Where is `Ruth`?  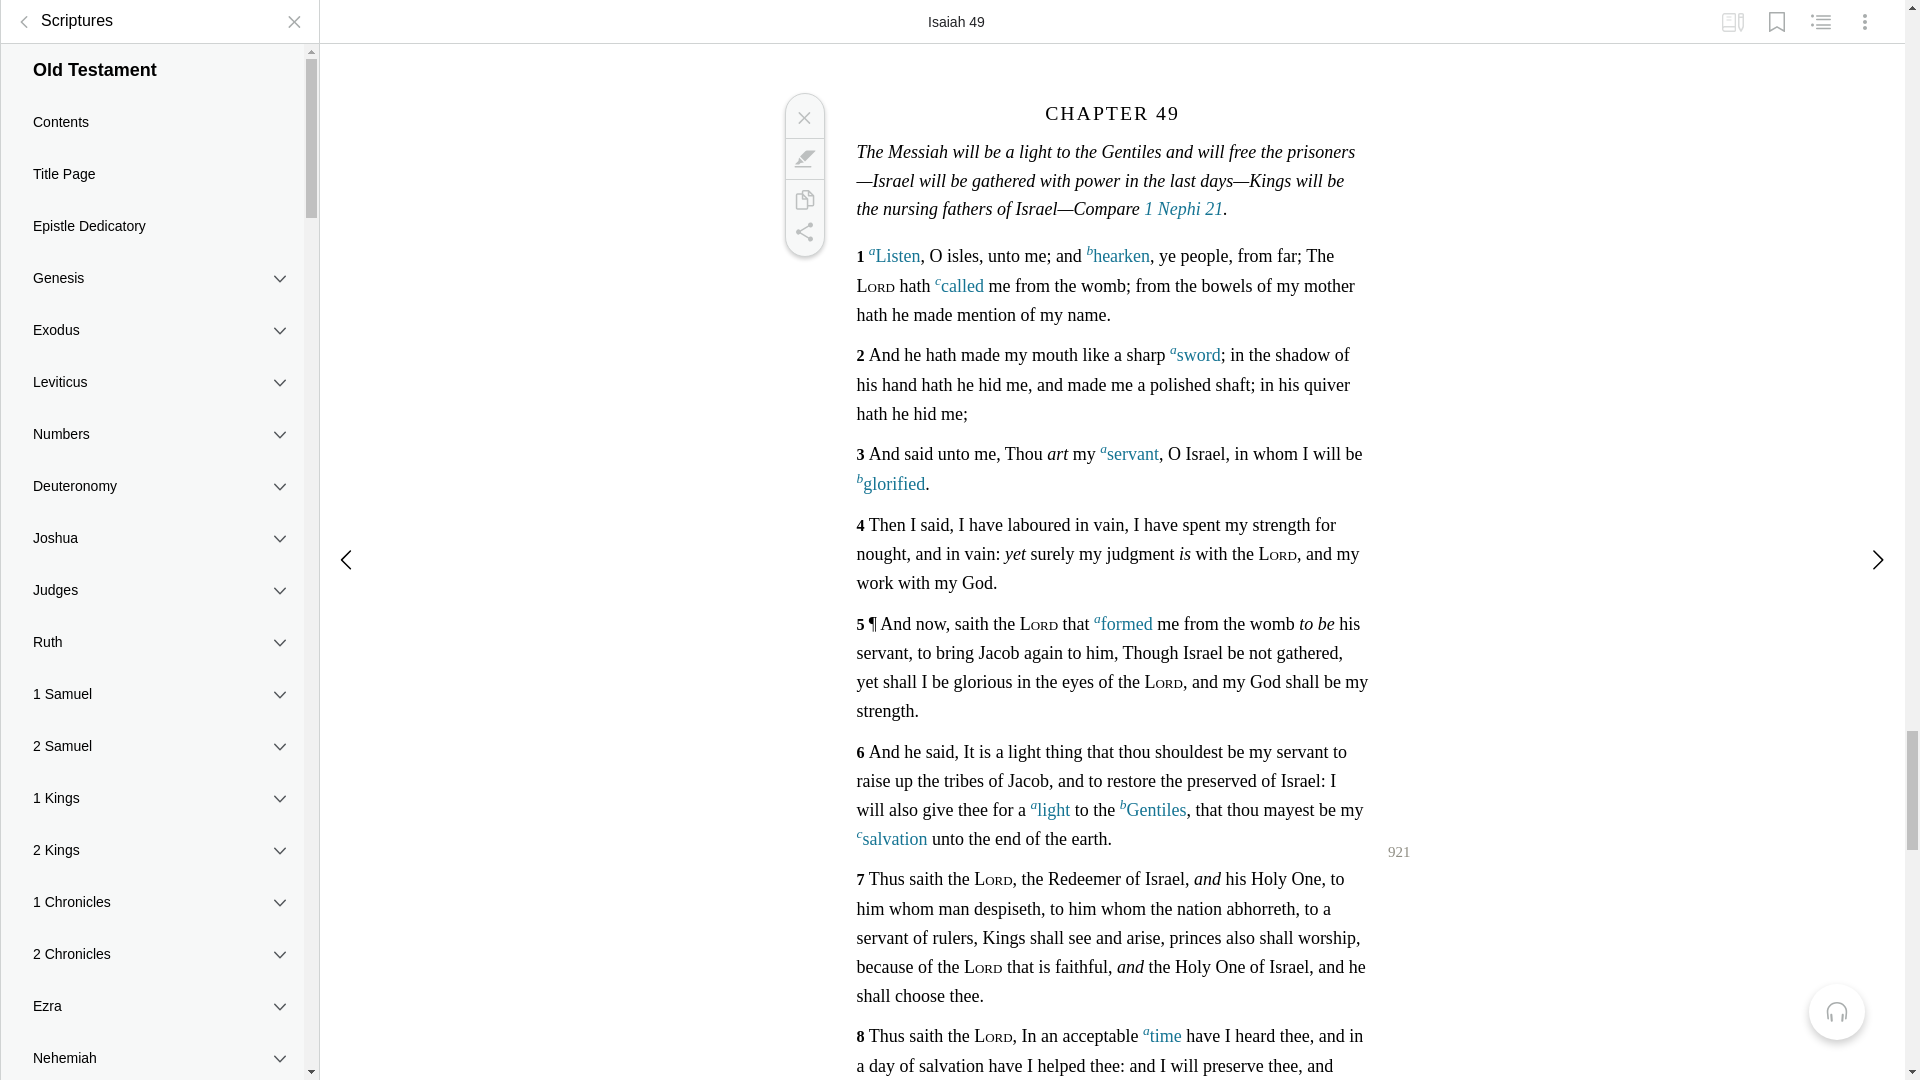 Ruth is located at coordinates (152, 626).